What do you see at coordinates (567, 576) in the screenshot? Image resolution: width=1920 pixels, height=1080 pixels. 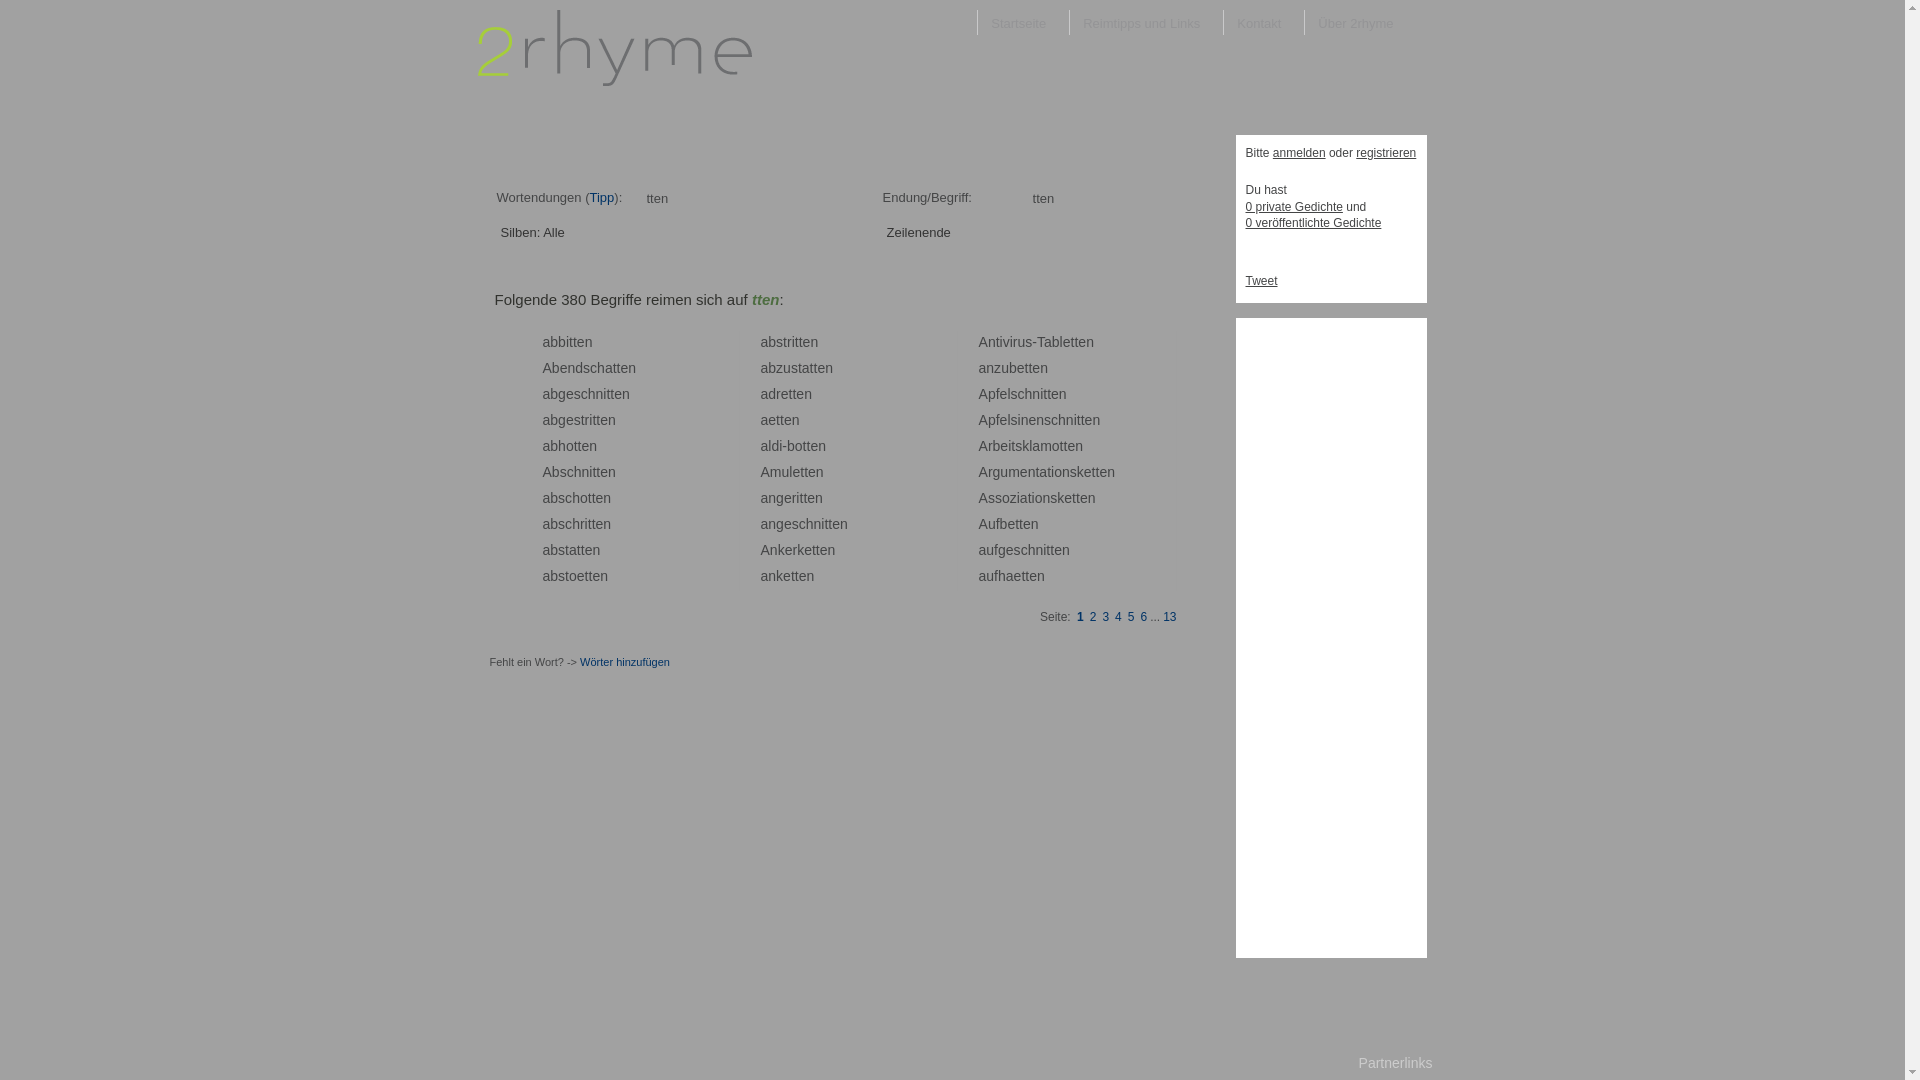 I see `t` at bounding box center [567, 576].